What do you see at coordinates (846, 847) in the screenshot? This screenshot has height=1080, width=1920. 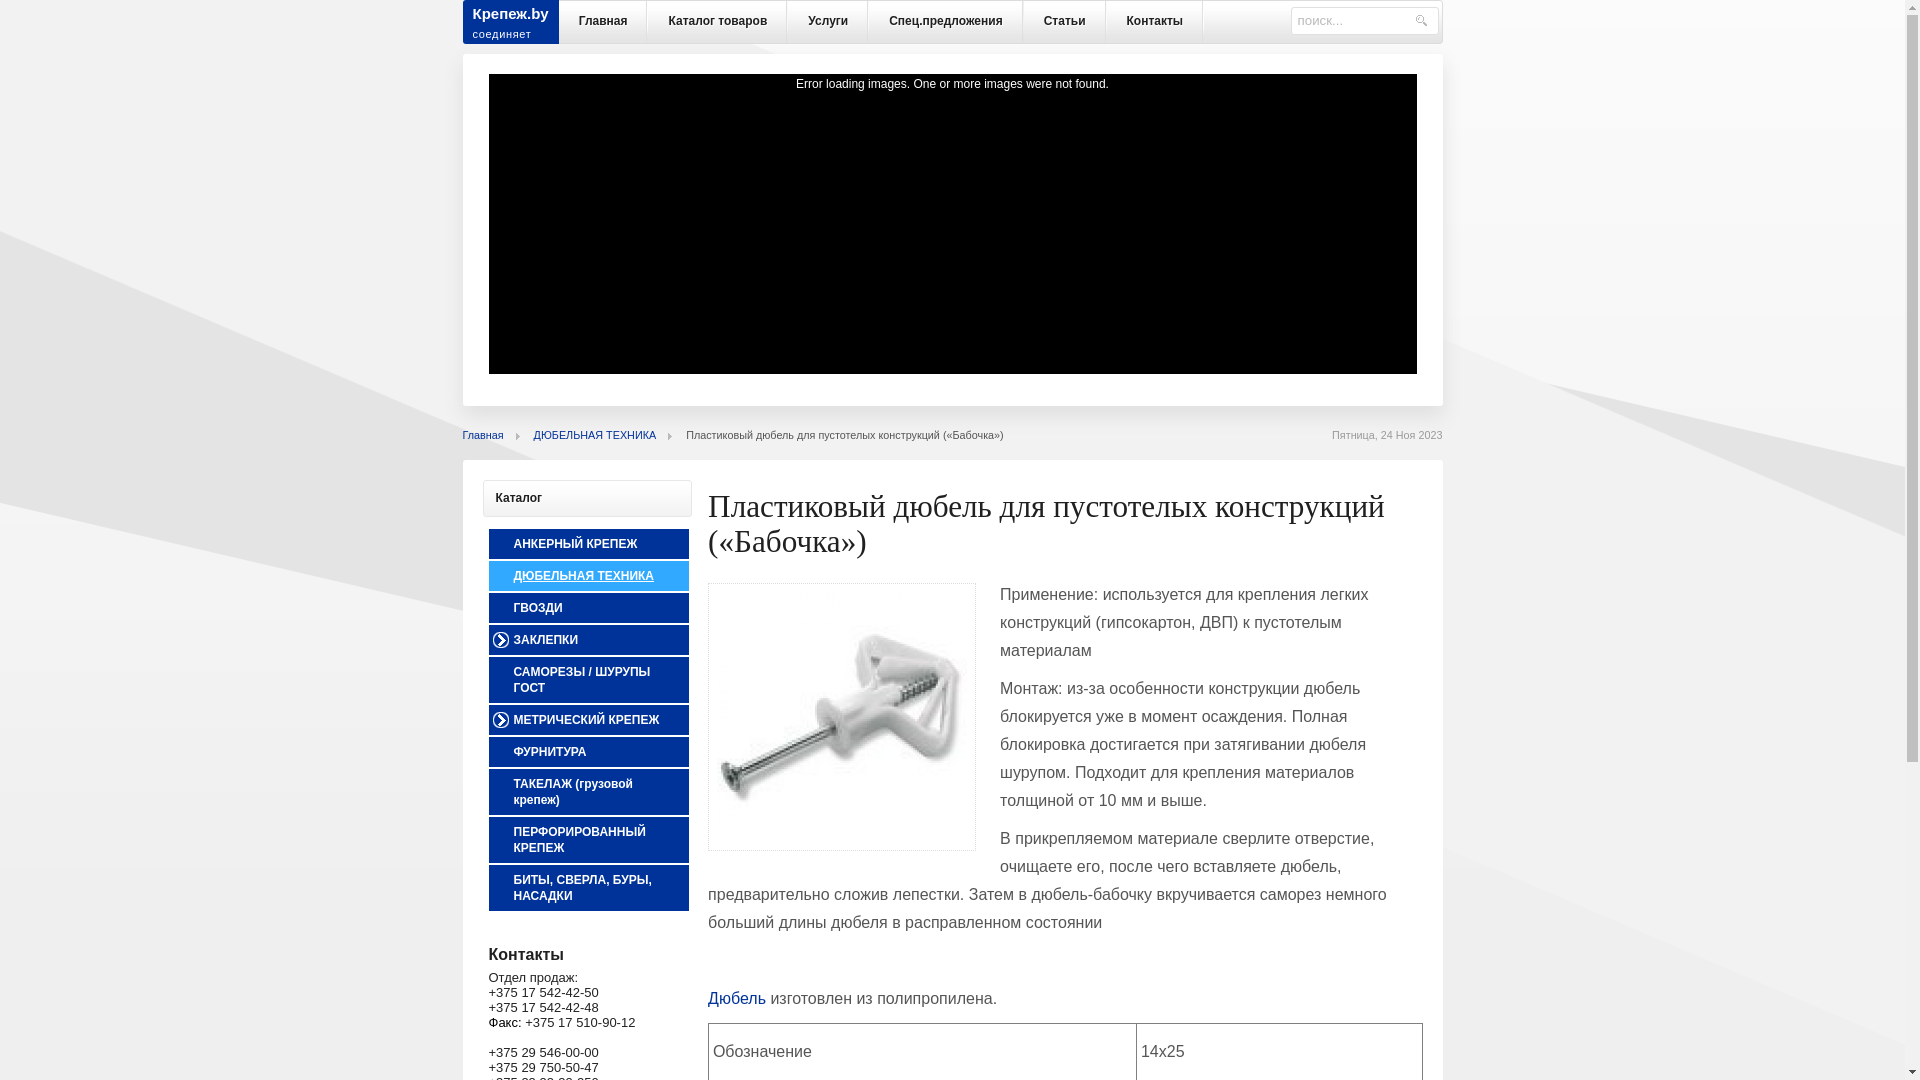 I see `Click to preview image` at bounding box center [846, 847].